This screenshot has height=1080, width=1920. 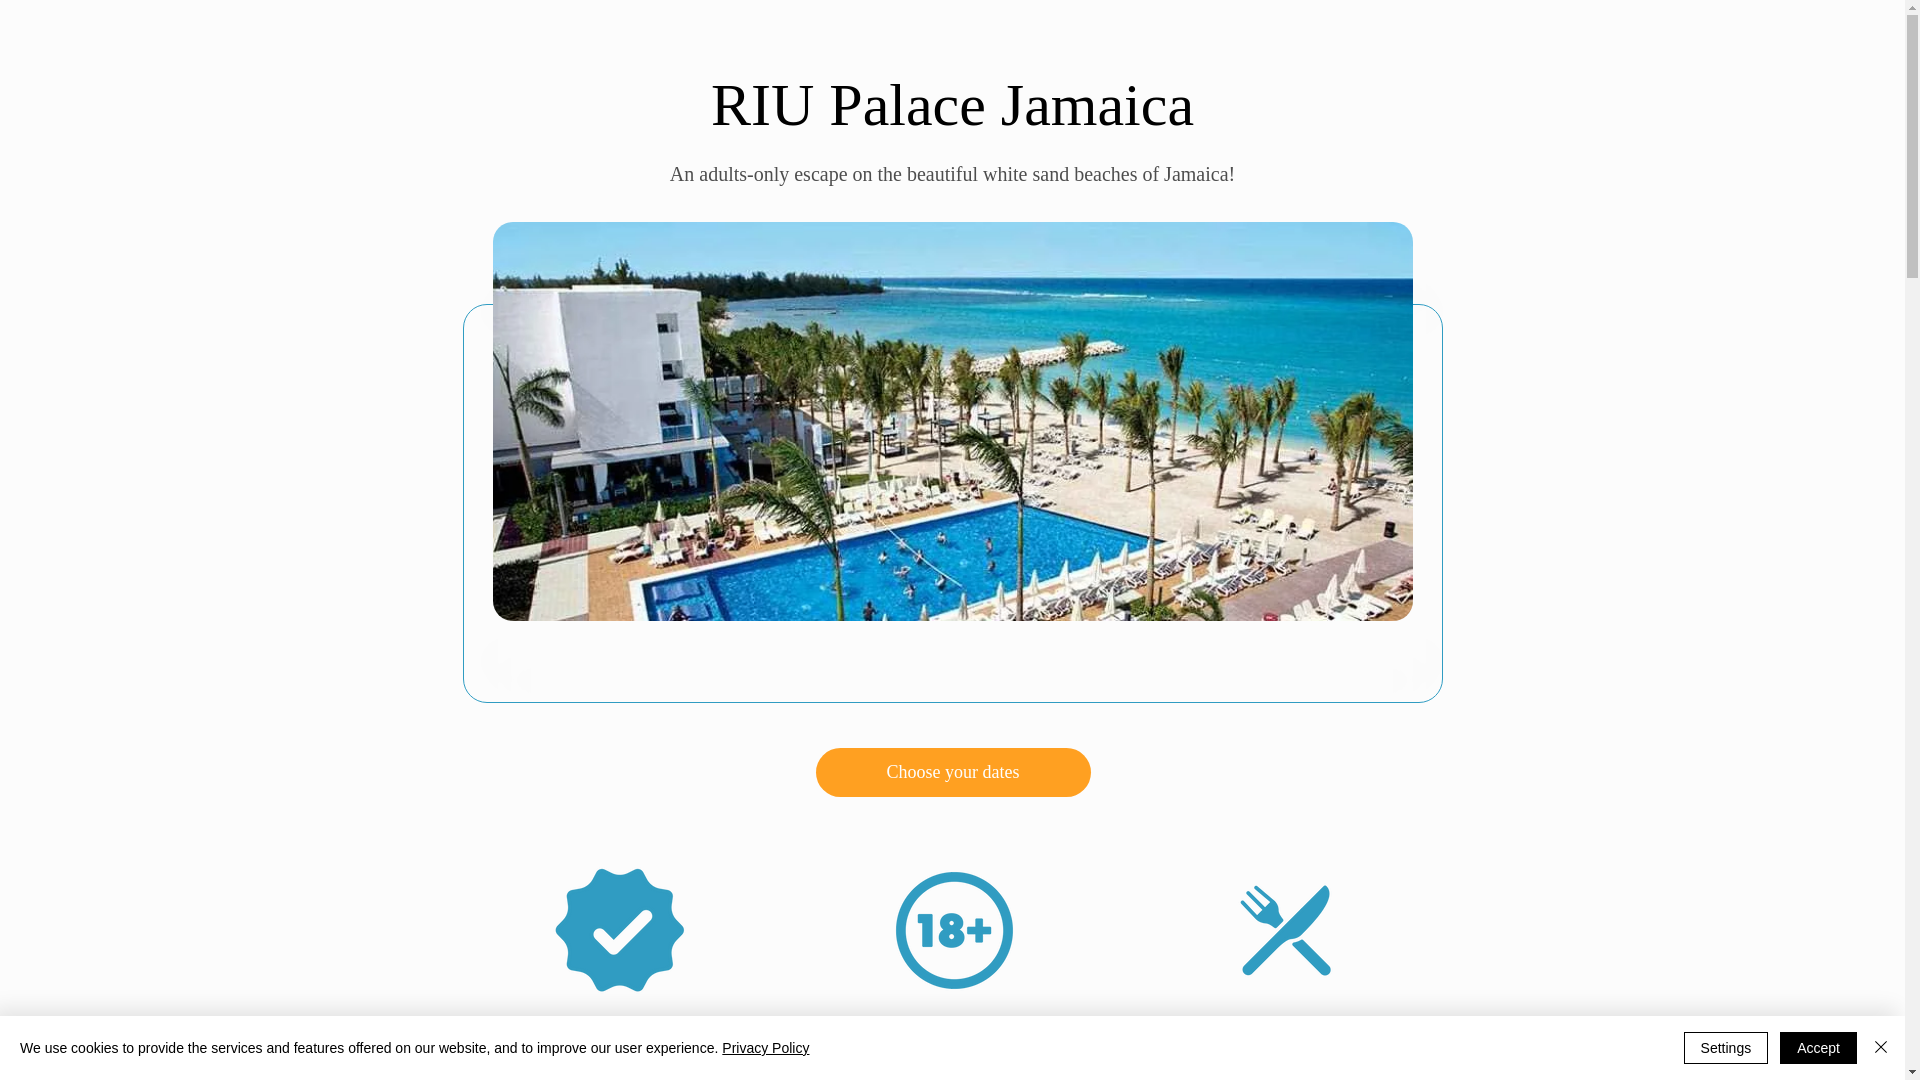 What do you see at coordinates (1818, 1048) in the screenshot?
I see `Accept` at bounding box center [1818, 1048].